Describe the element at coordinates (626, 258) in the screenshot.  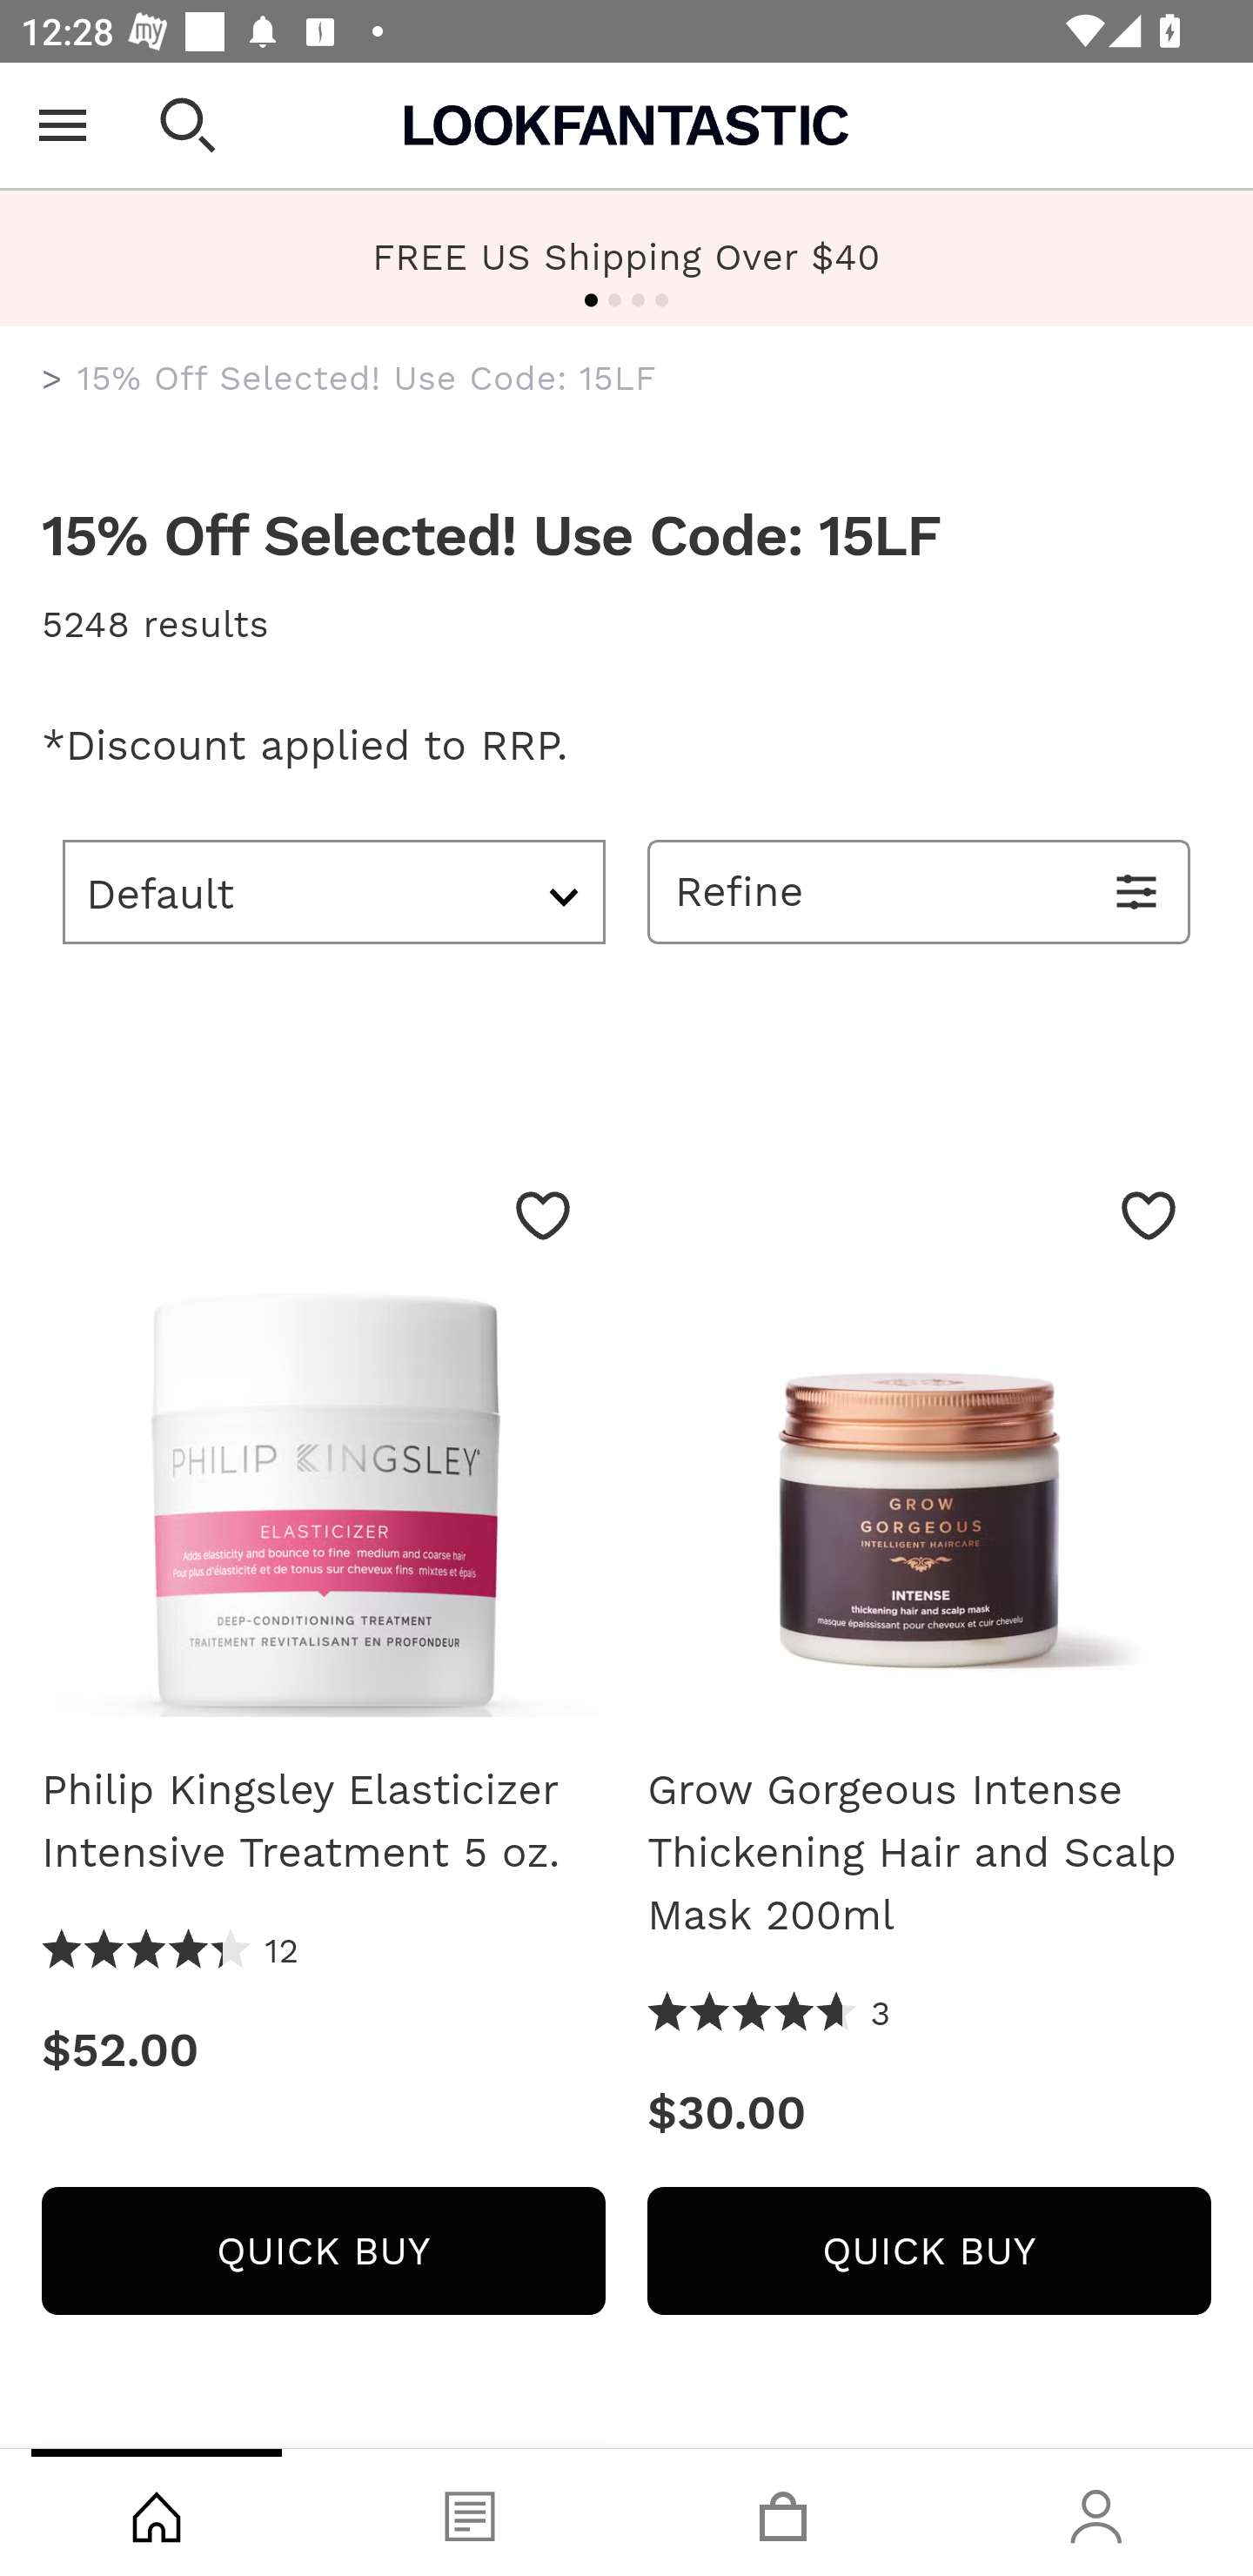
I see `FREE US Shipping Over $40` at that location.